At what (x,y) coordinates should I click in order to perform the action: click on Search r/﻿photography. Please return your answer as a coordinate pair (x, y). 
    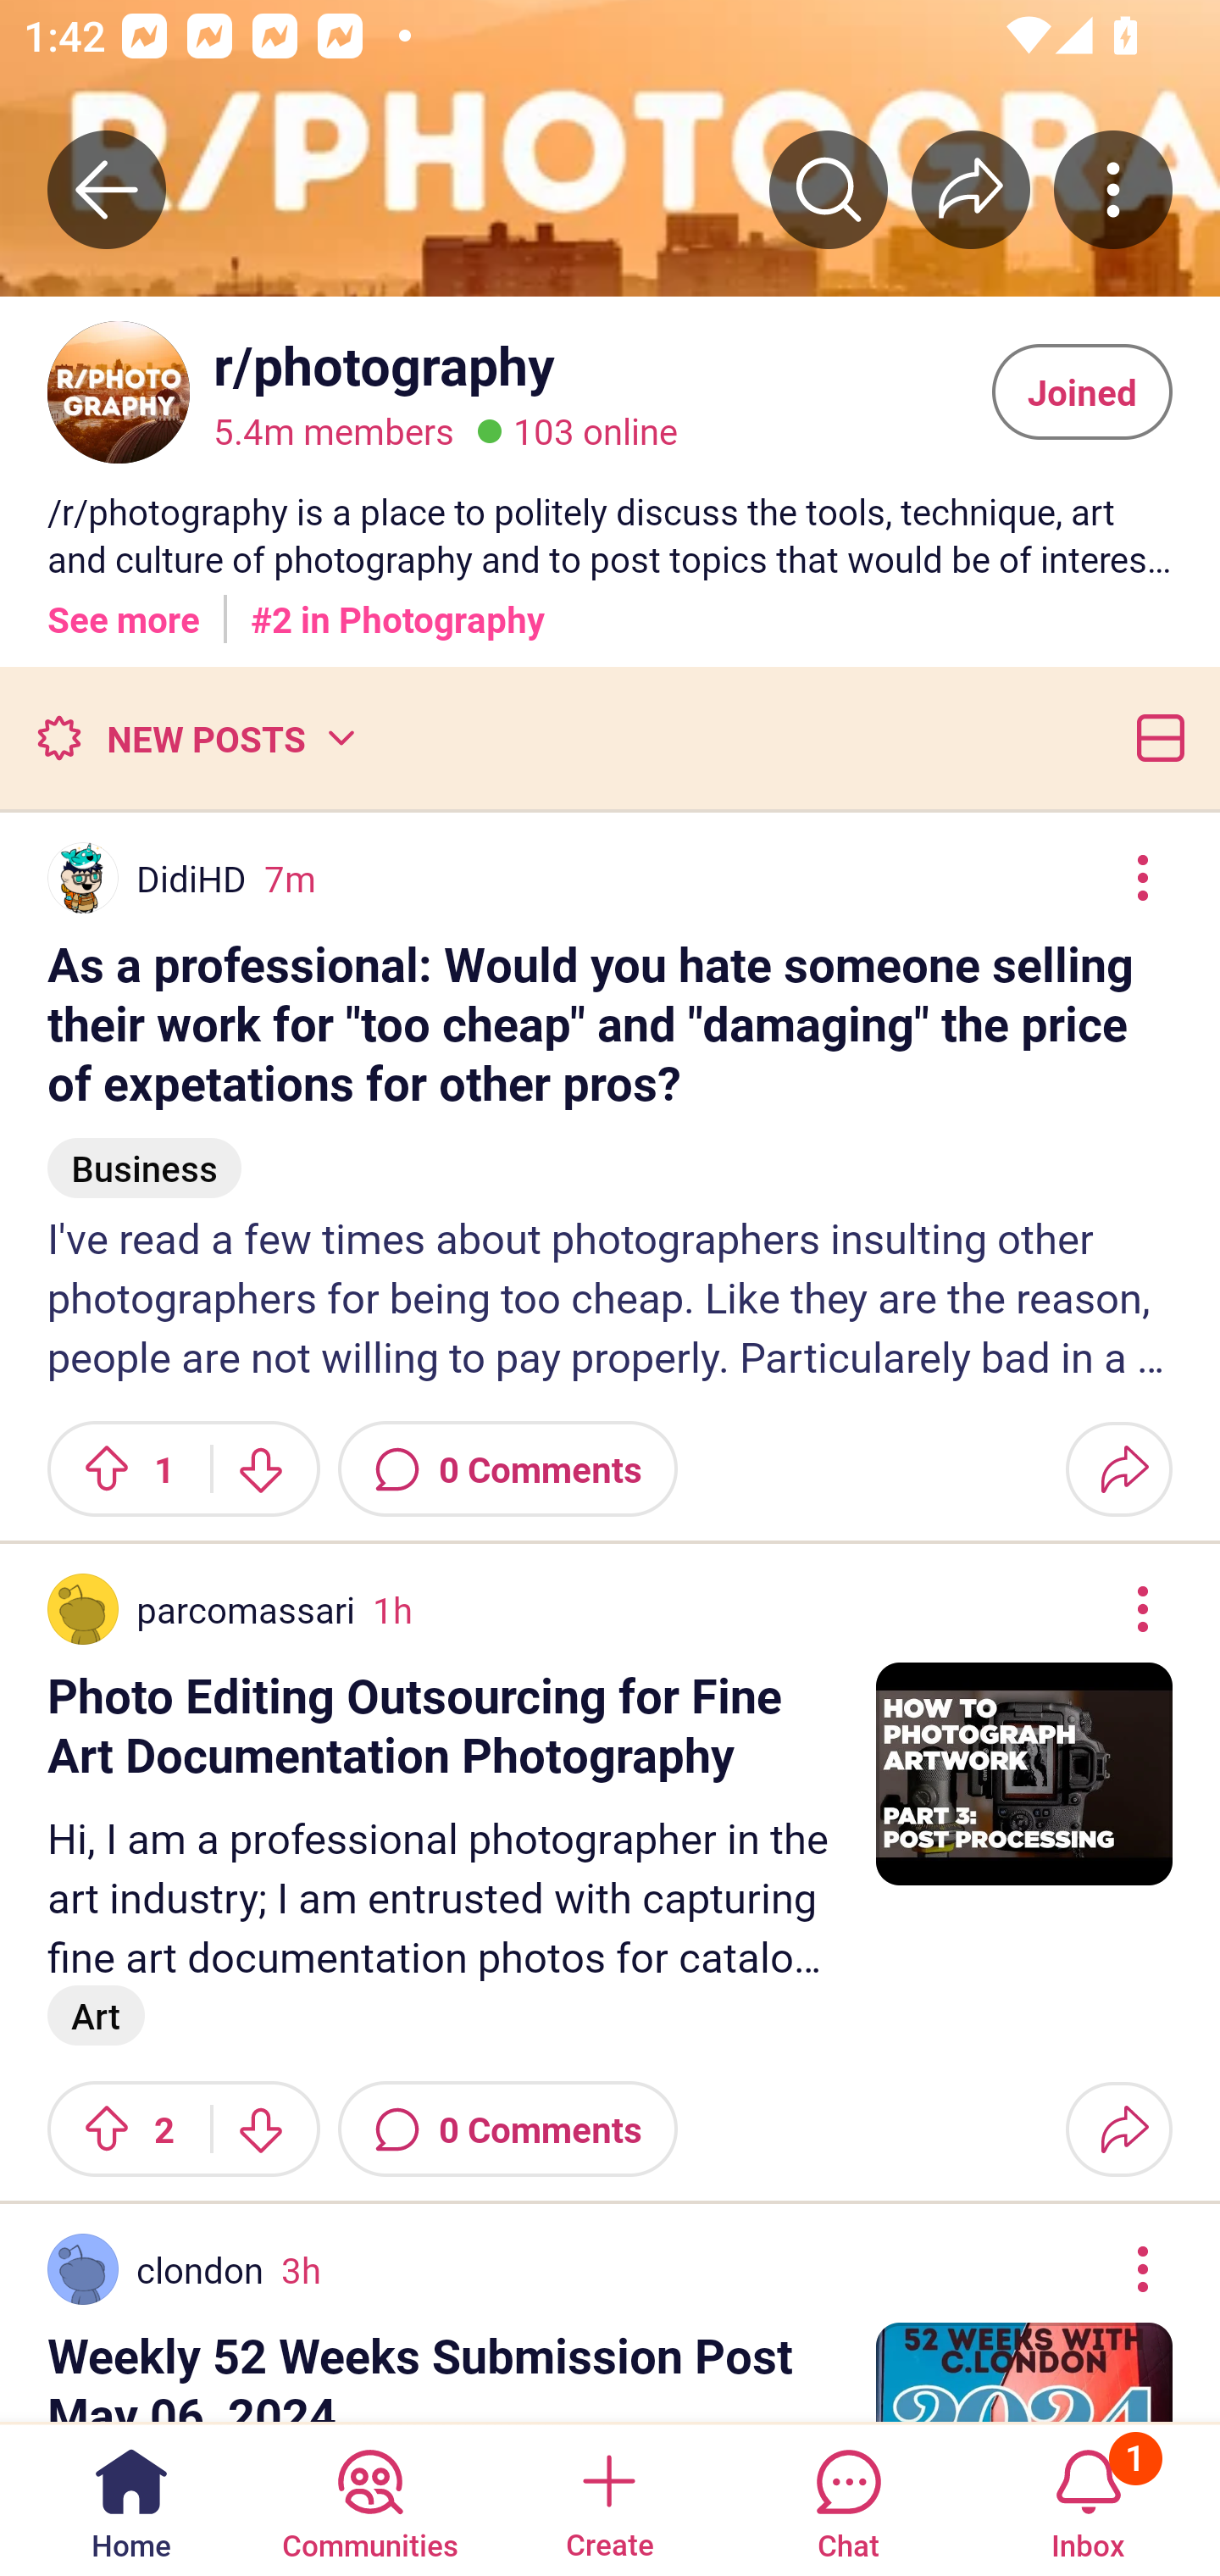
    Looking at the image, I should click on (829, 189).